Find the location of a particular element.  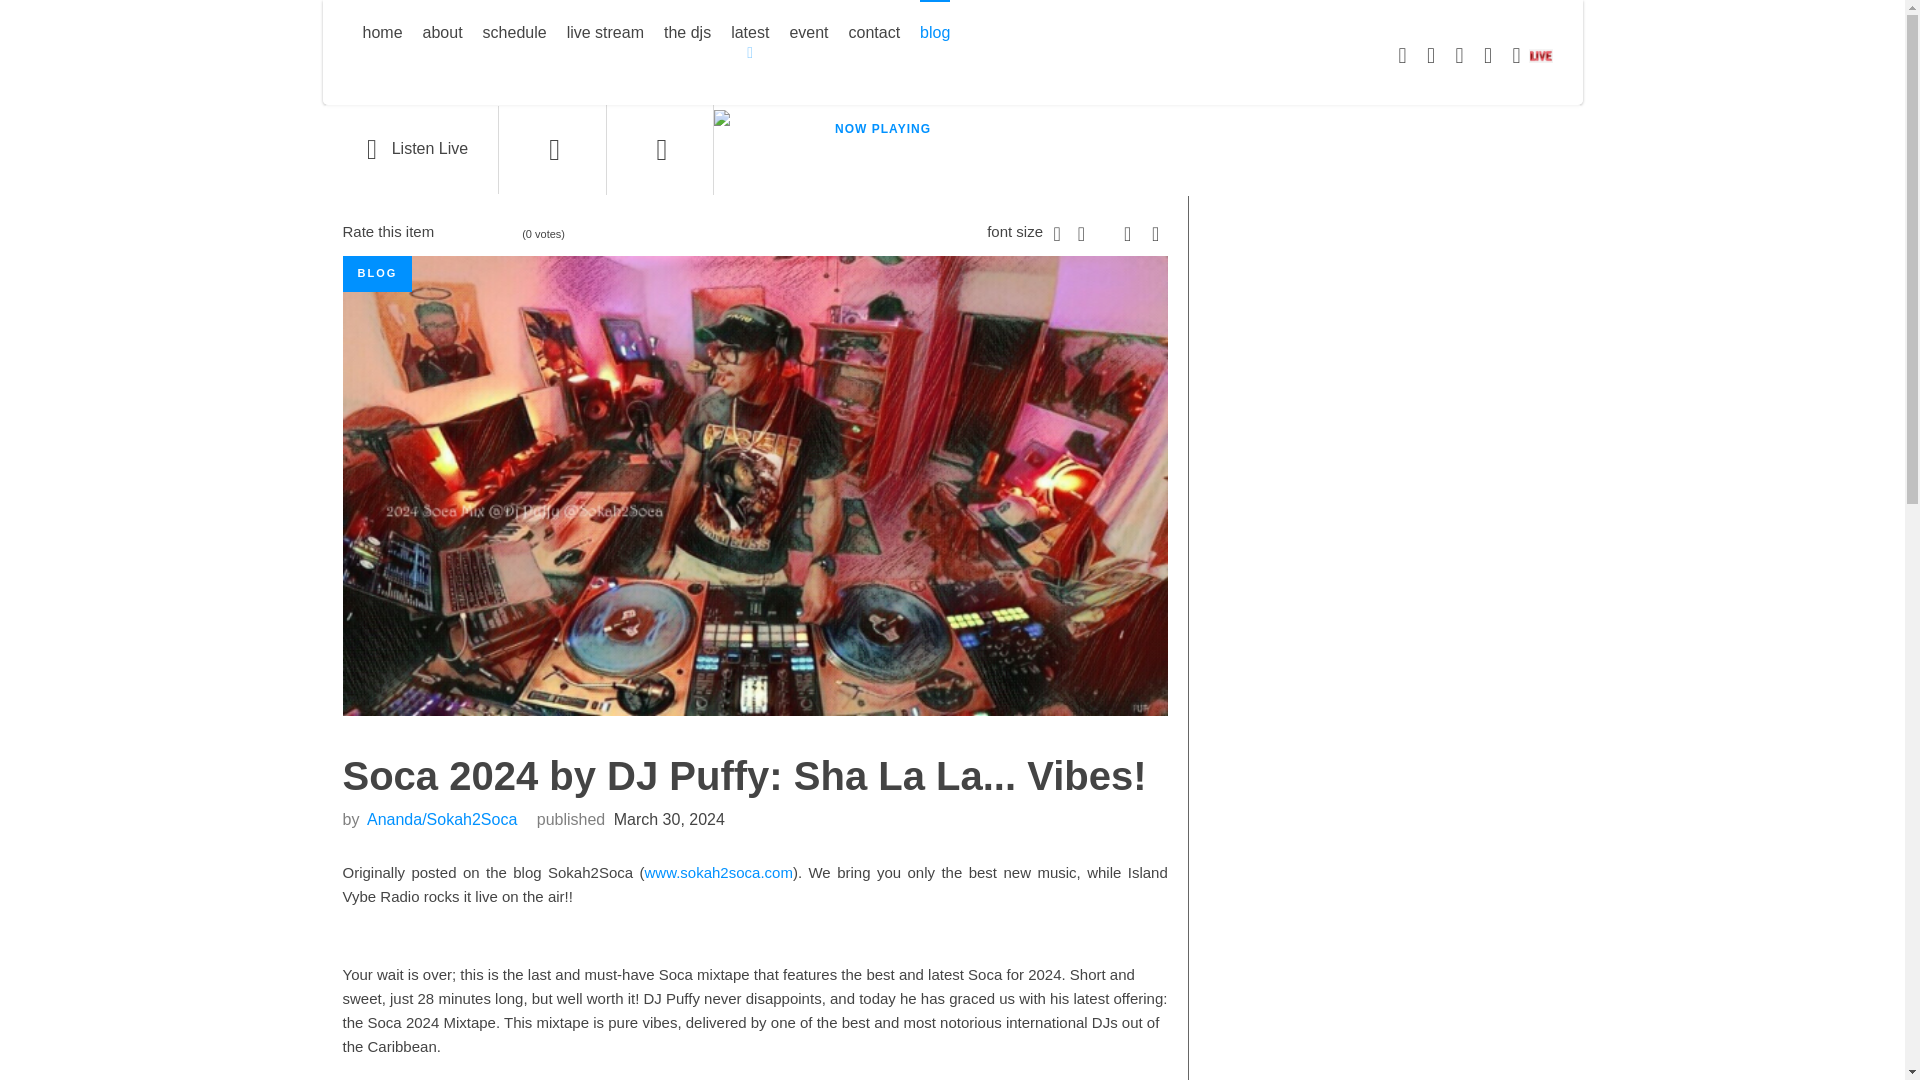

3 stars out of 5 is located at coordinates (461, 234).